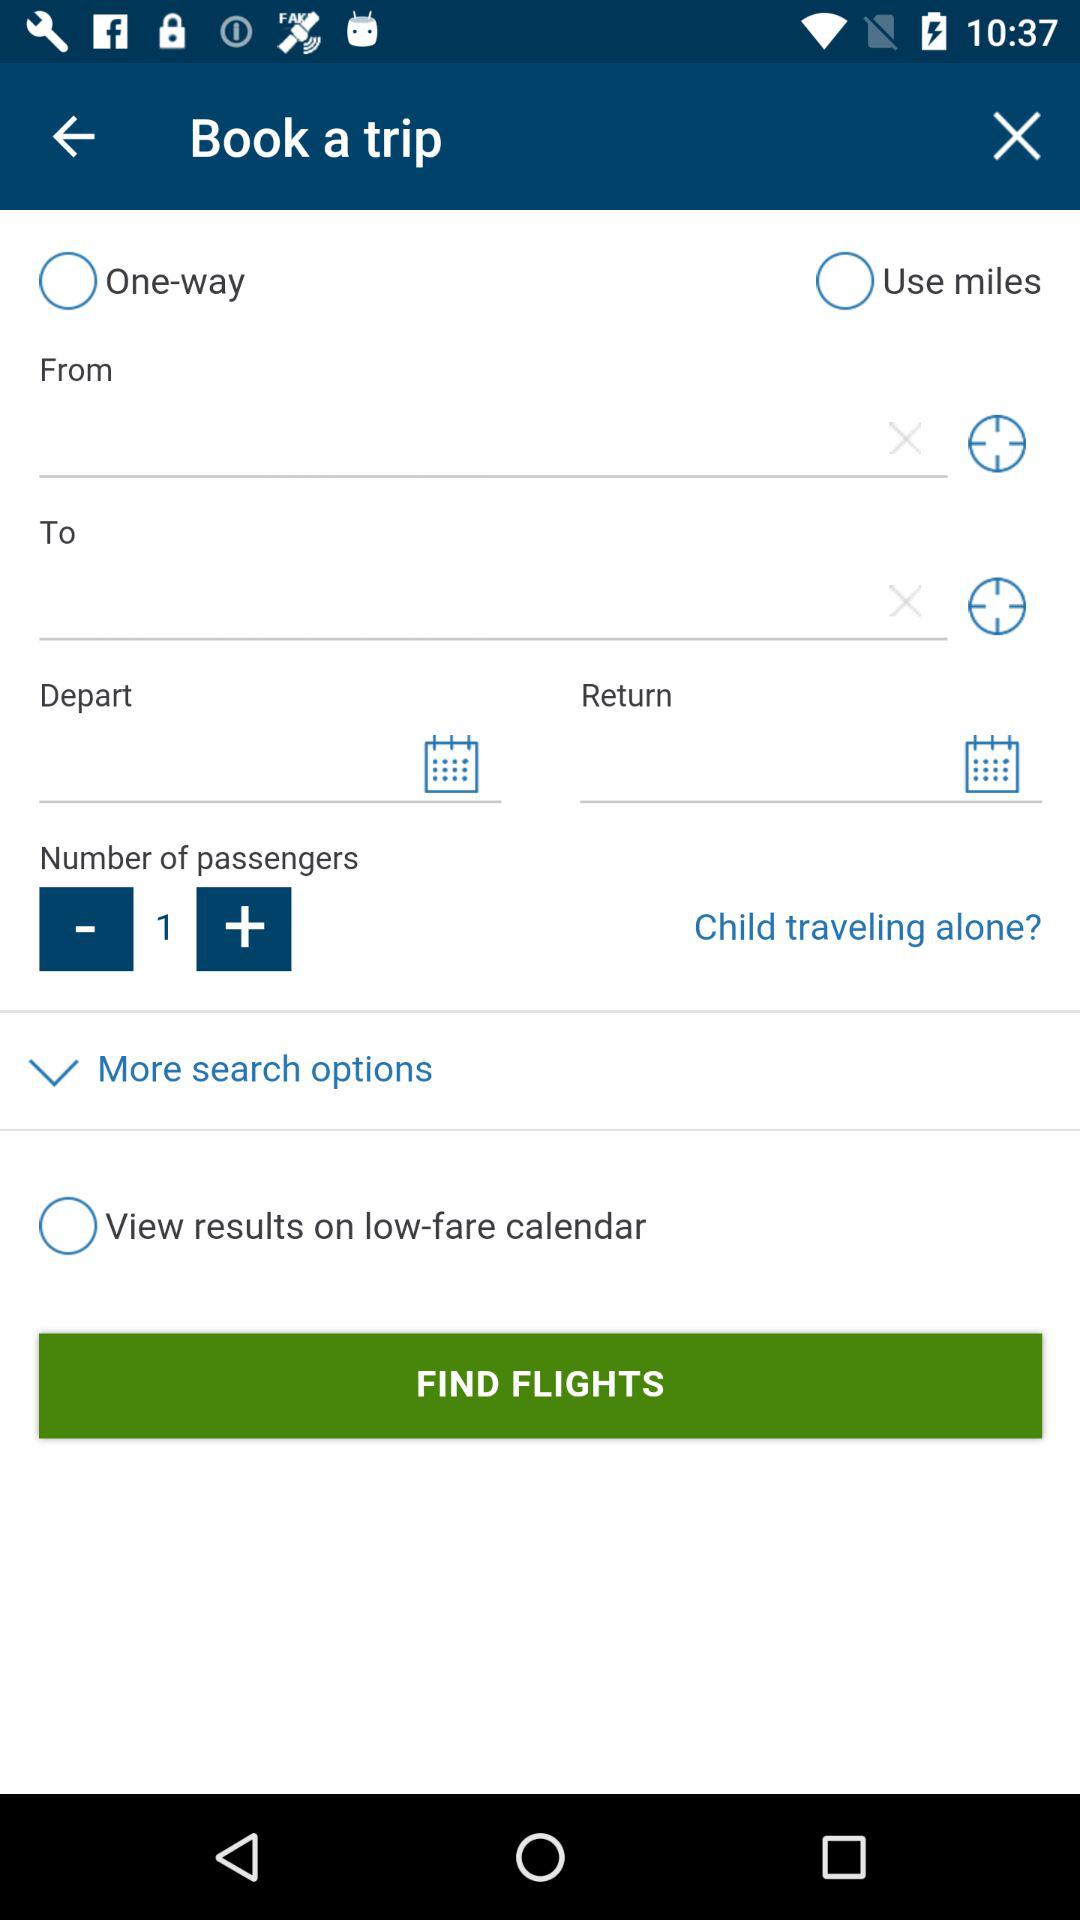 Image resolution: width=1080 pixels, height=1920 pixels. Describe the element at coordinates (540, 1002) in the screenshot. I see `user interface` at that location.